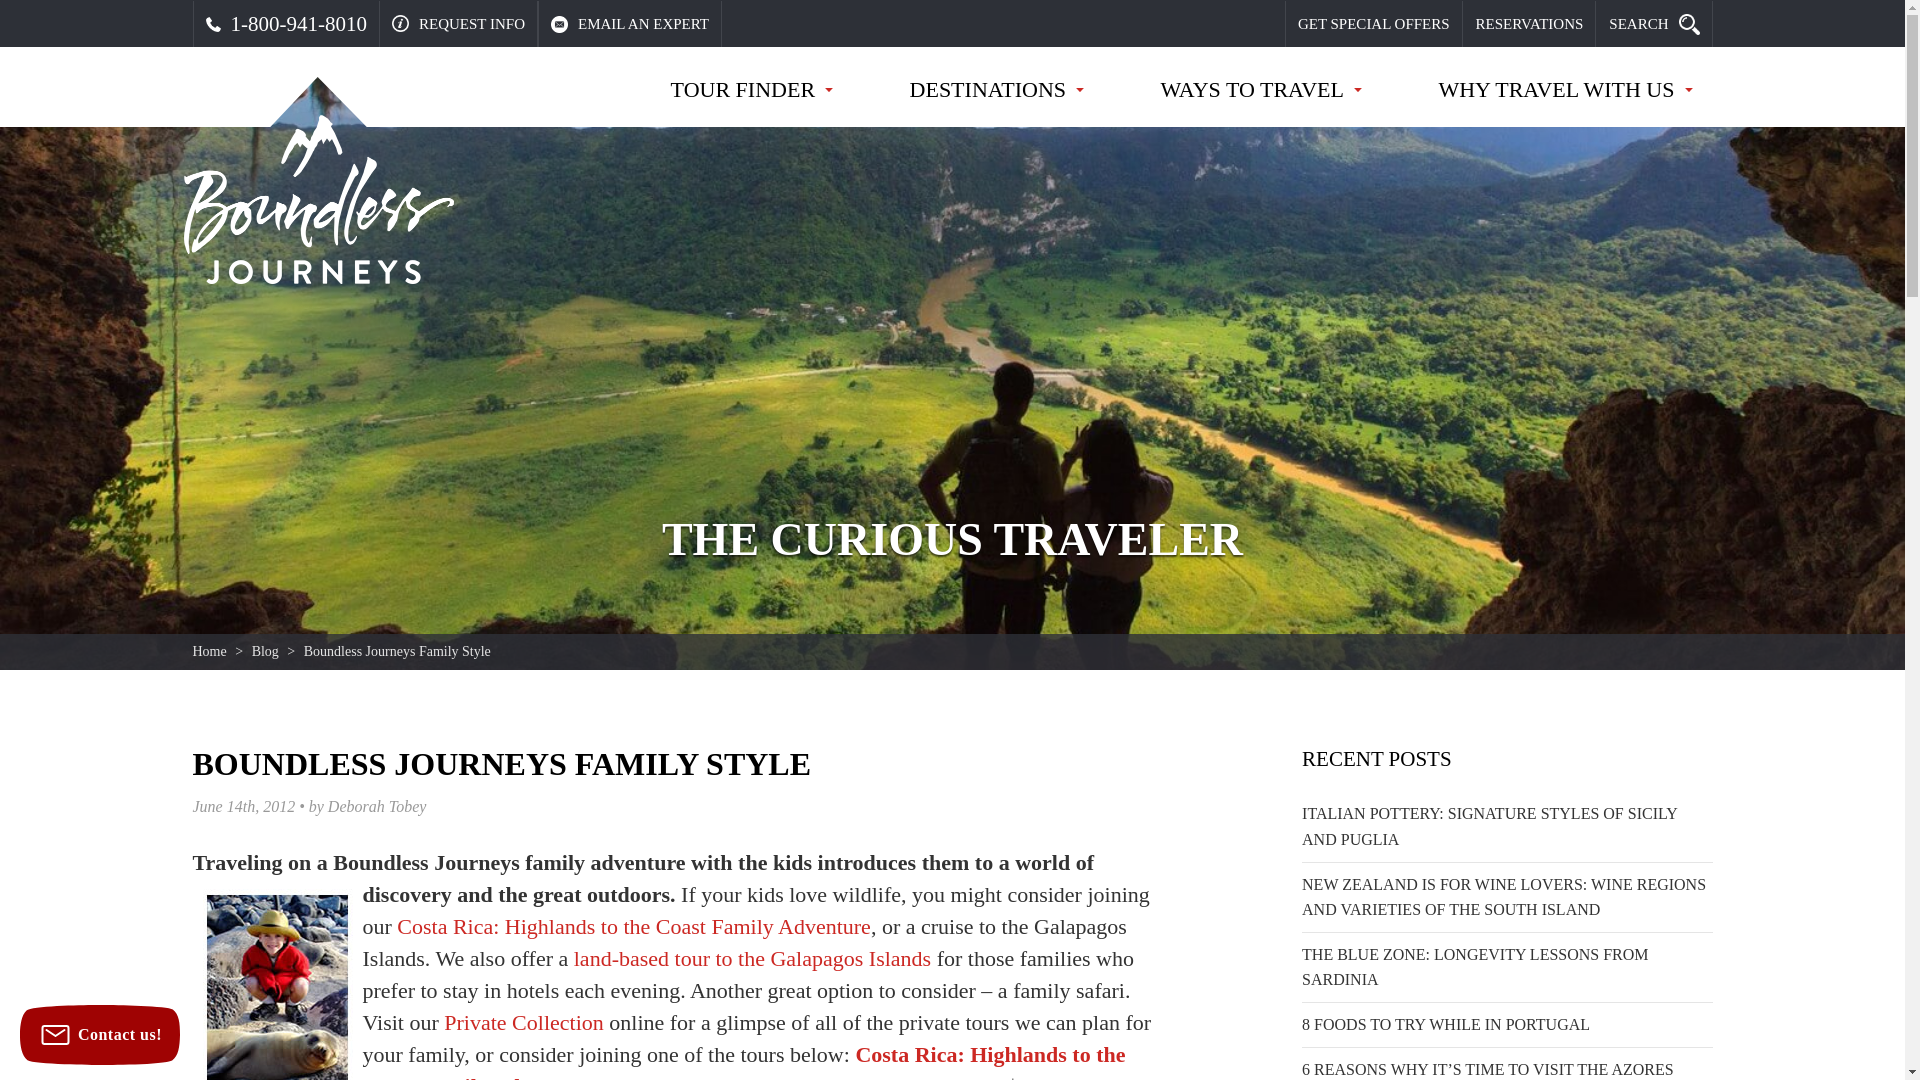 The image size is (1920, 1080). I want to click on DESTINATIONS, so click(997, 100).